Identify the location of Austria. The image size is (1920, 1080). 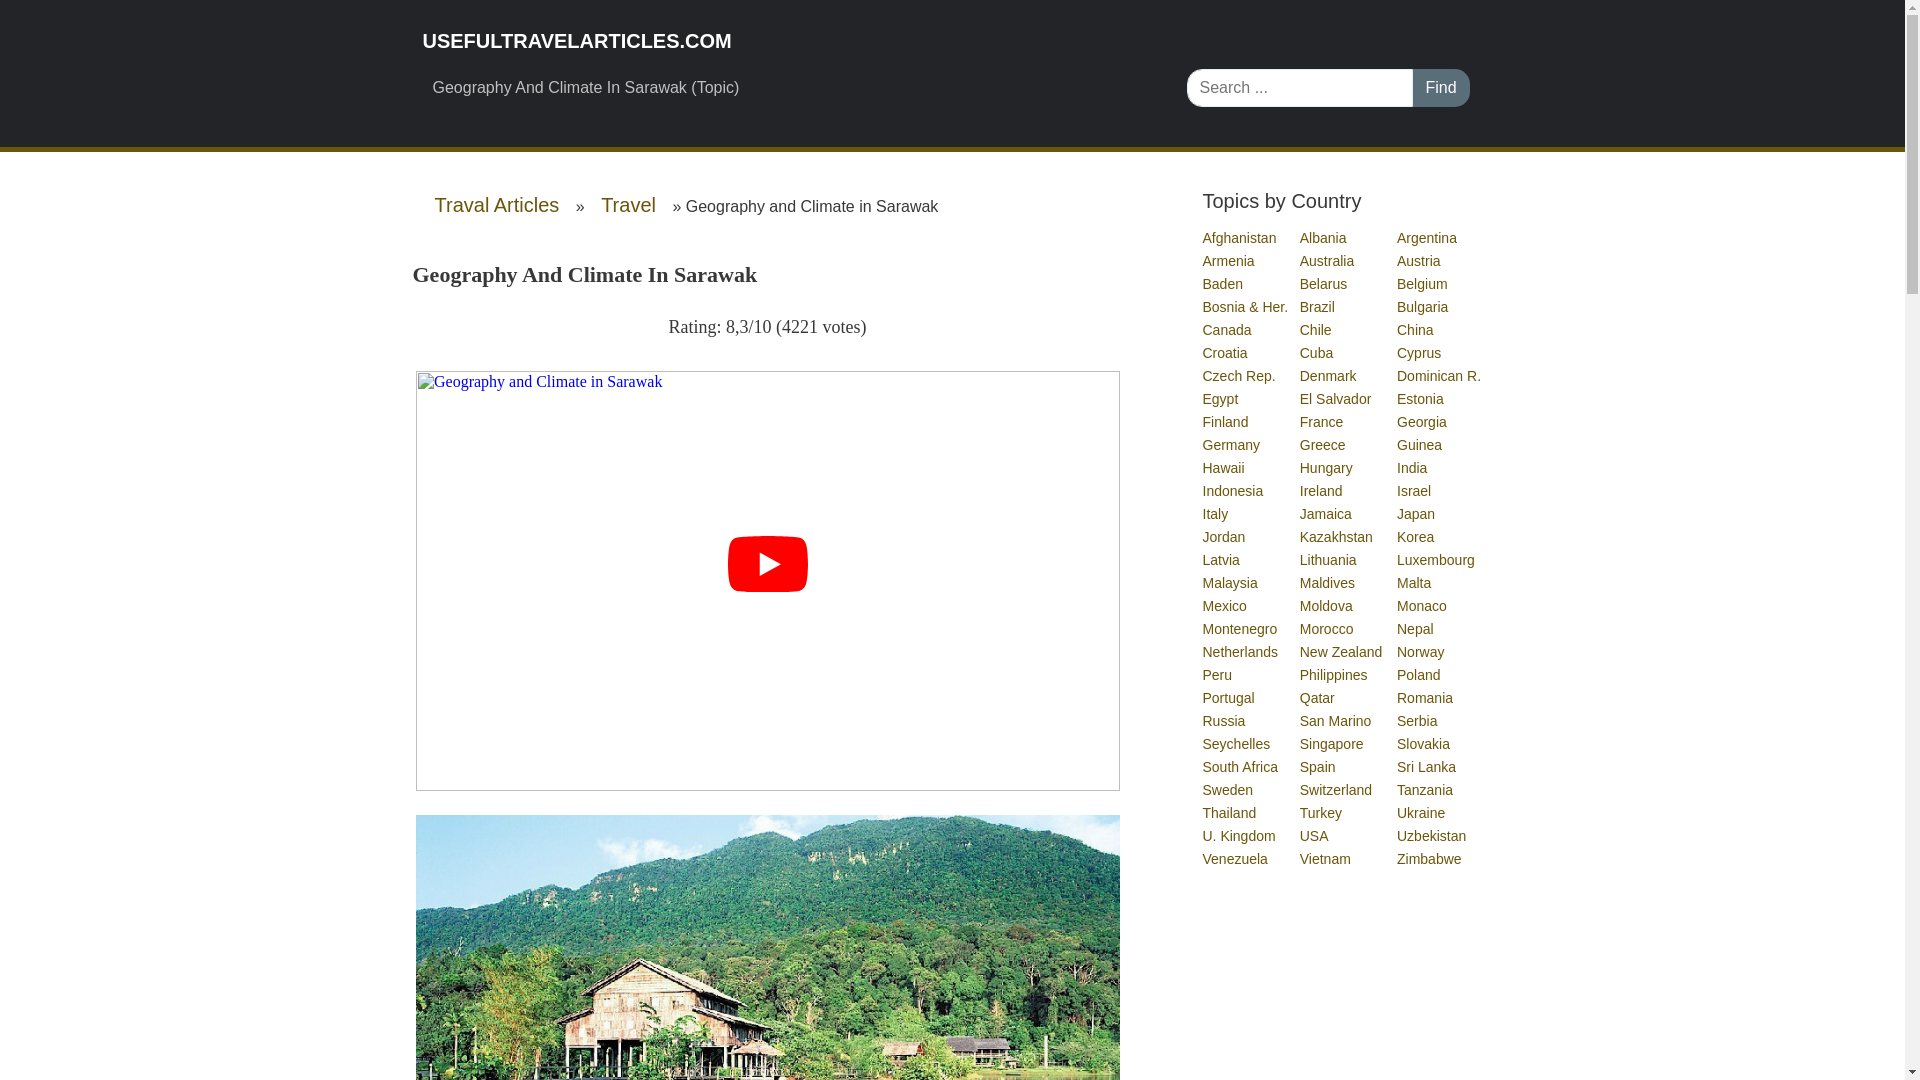
(1420, 260).